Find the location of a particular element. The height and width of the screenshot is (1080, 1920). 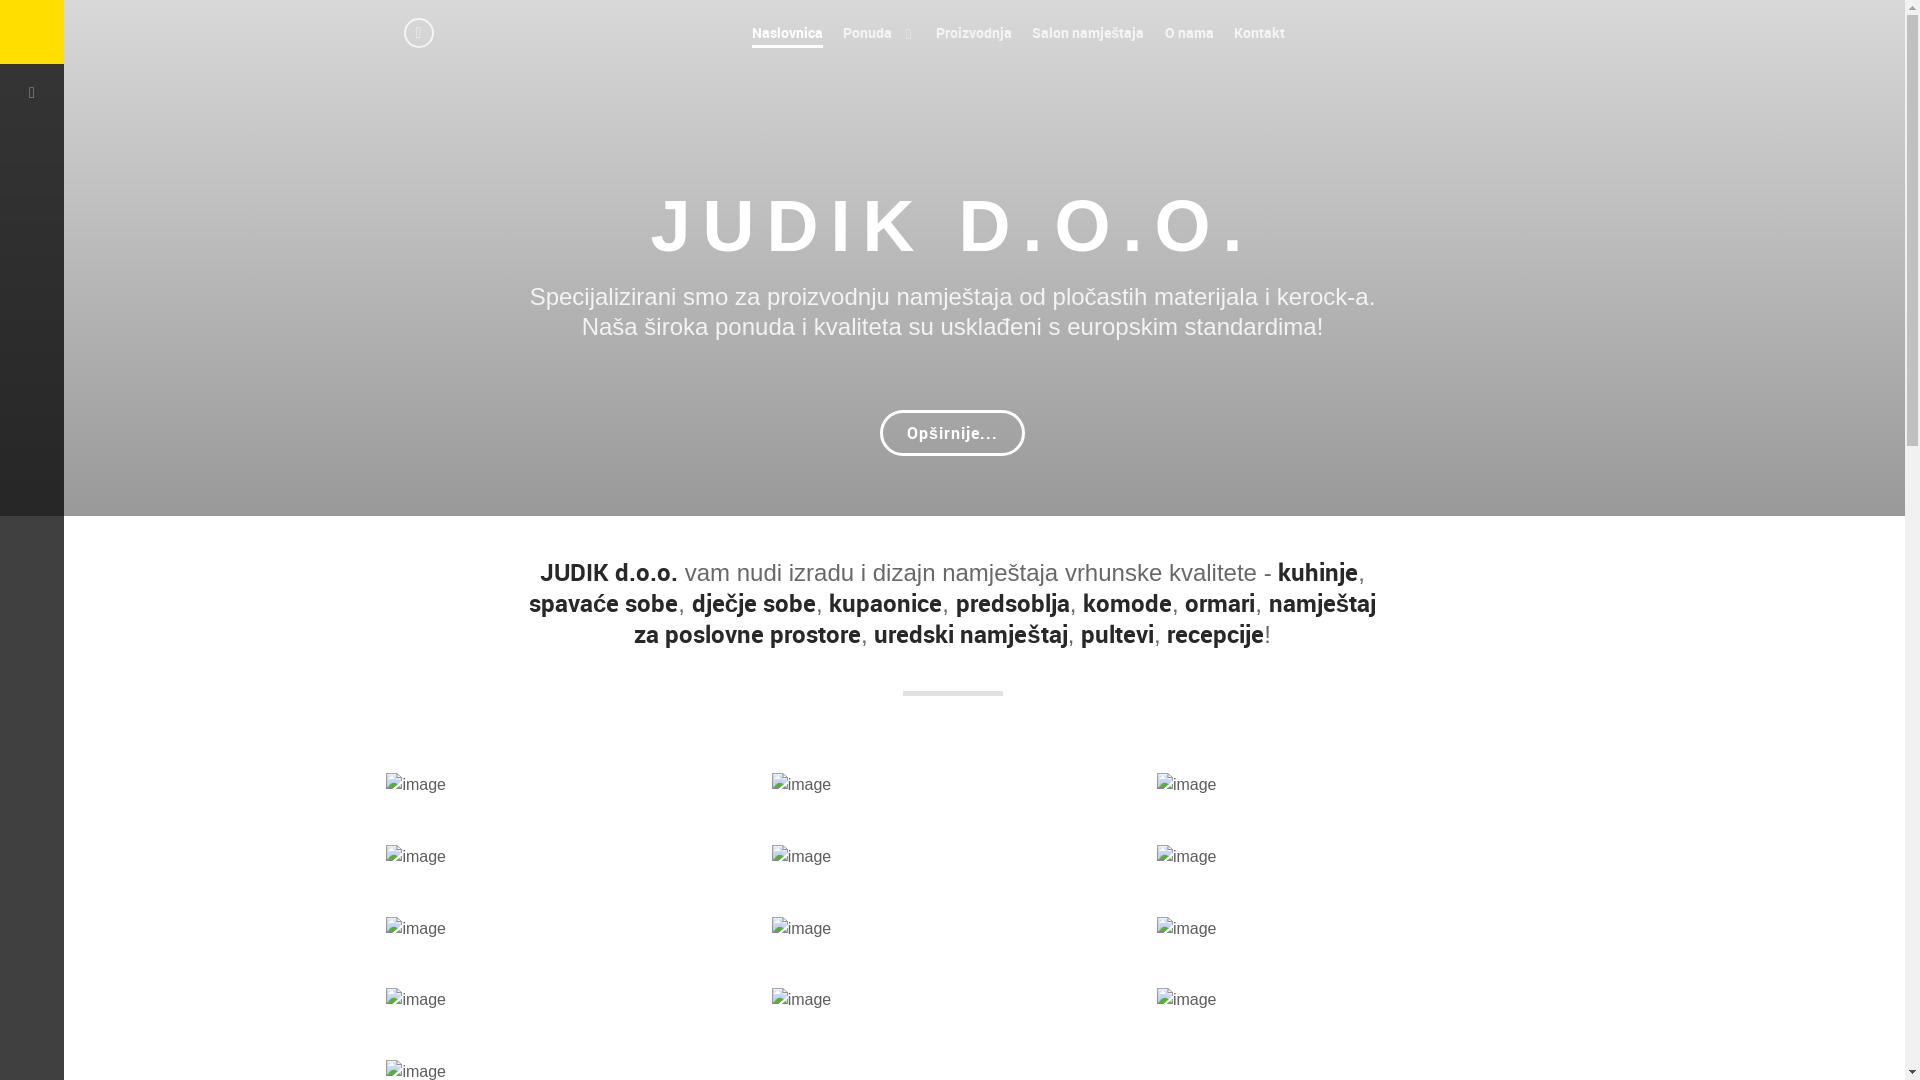

Kontakt is located at coordinates (1260, 32).